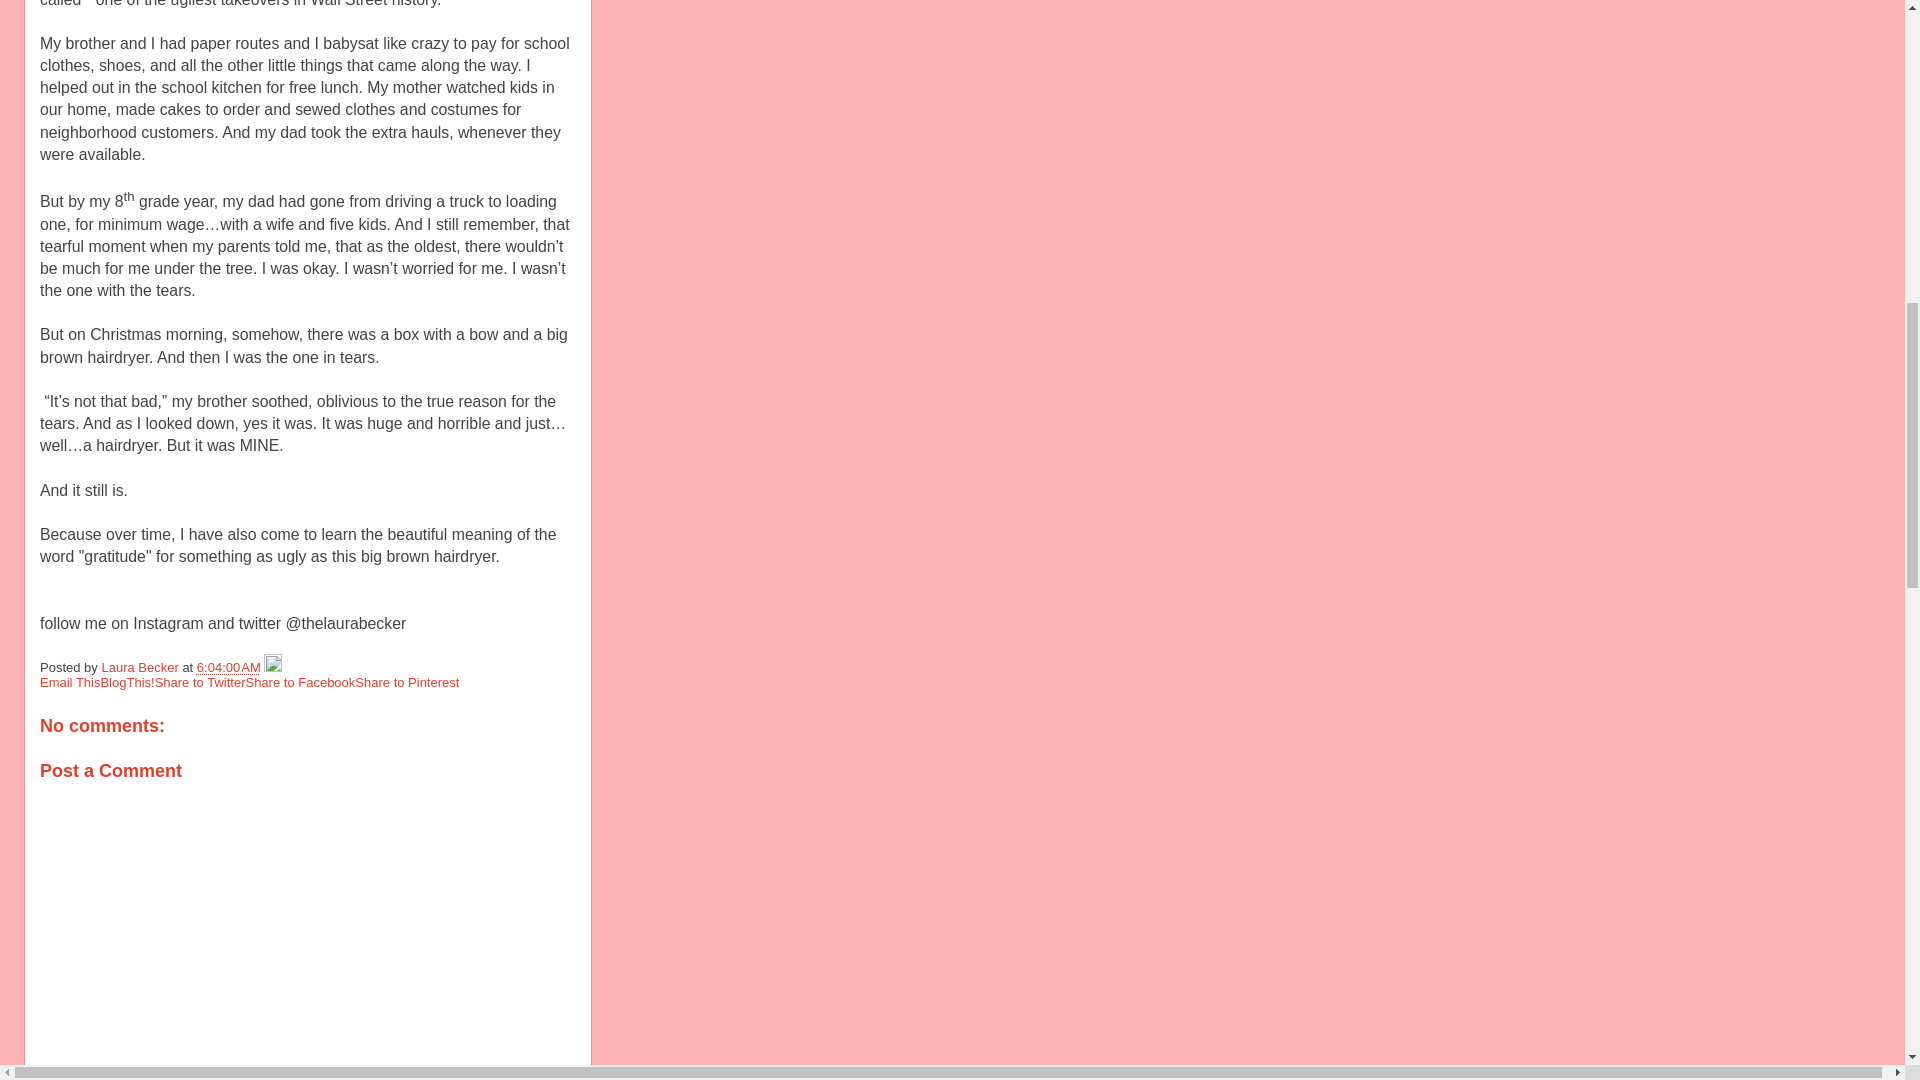  I want to click on BlogThis!, so click(126, 682).